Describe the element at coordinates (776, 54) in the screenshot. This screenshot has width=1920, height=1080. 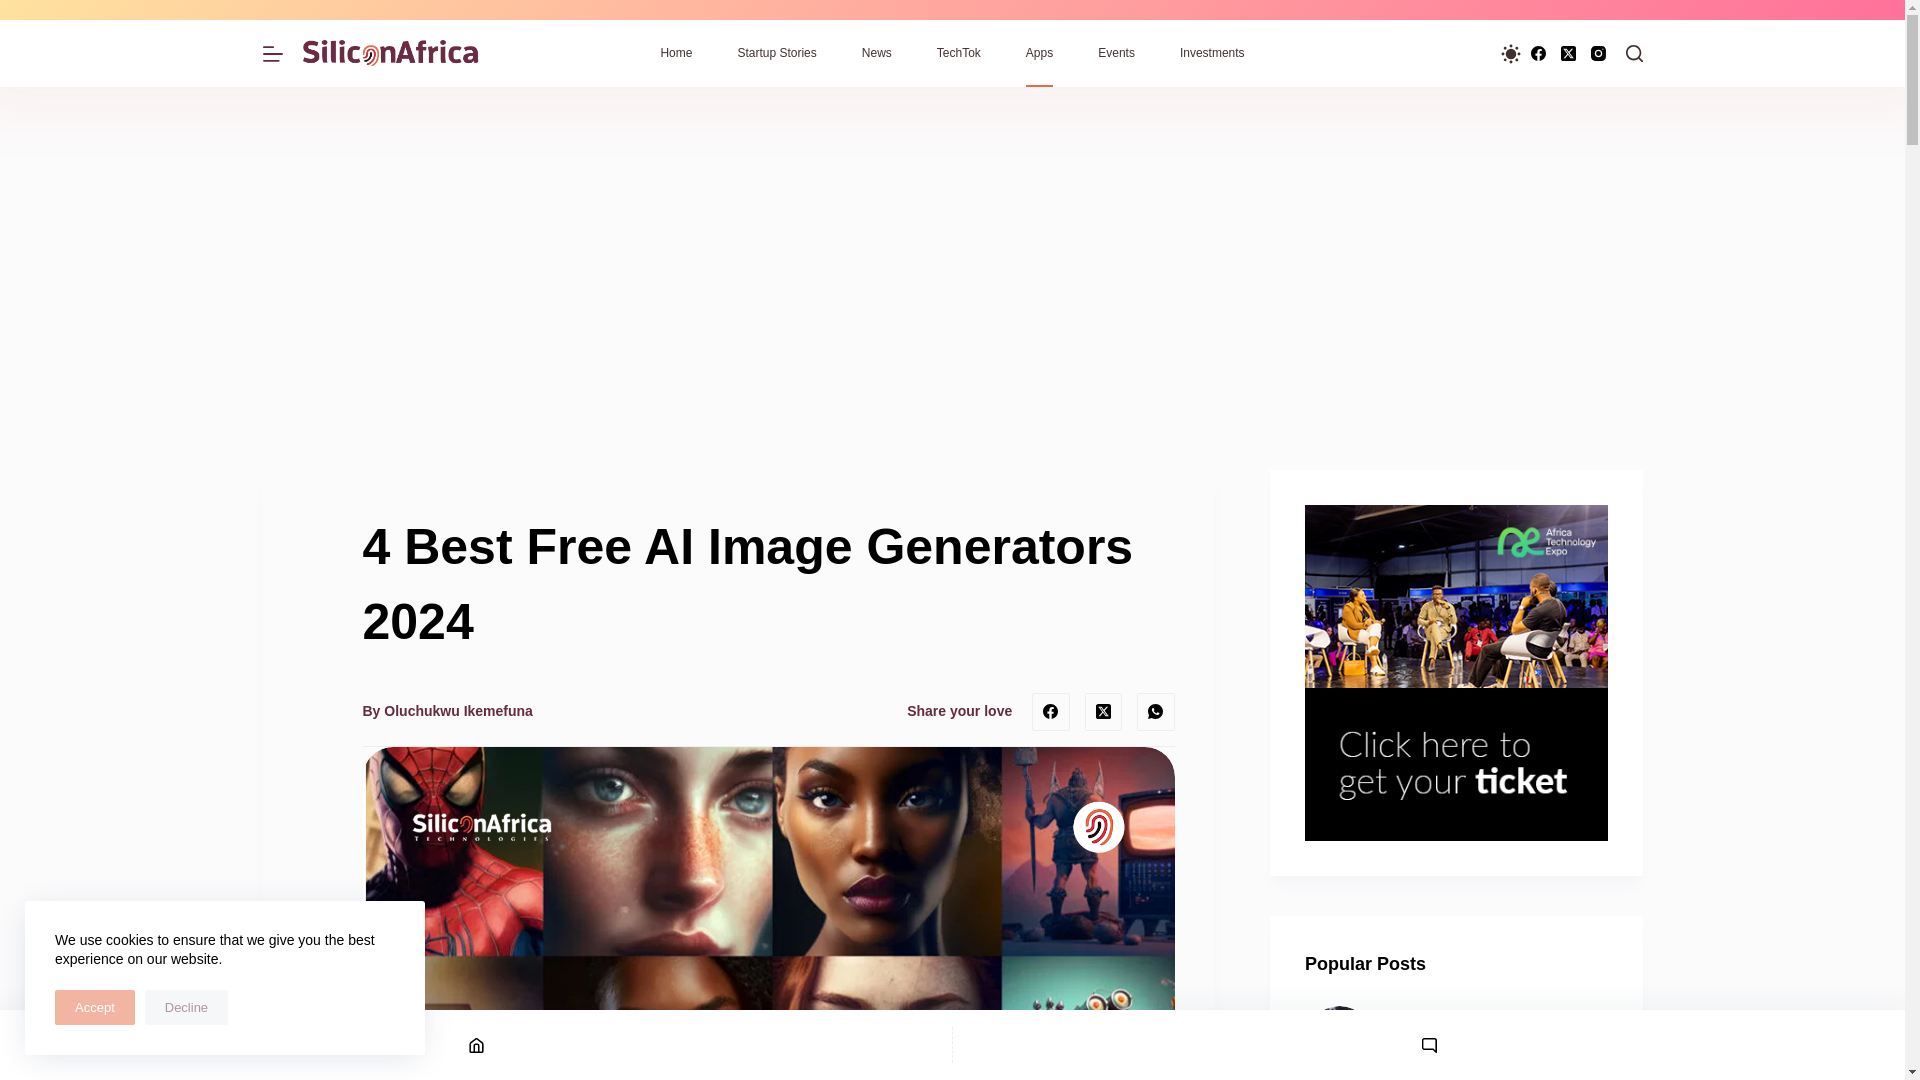
I see `Startup Stories` at that location.